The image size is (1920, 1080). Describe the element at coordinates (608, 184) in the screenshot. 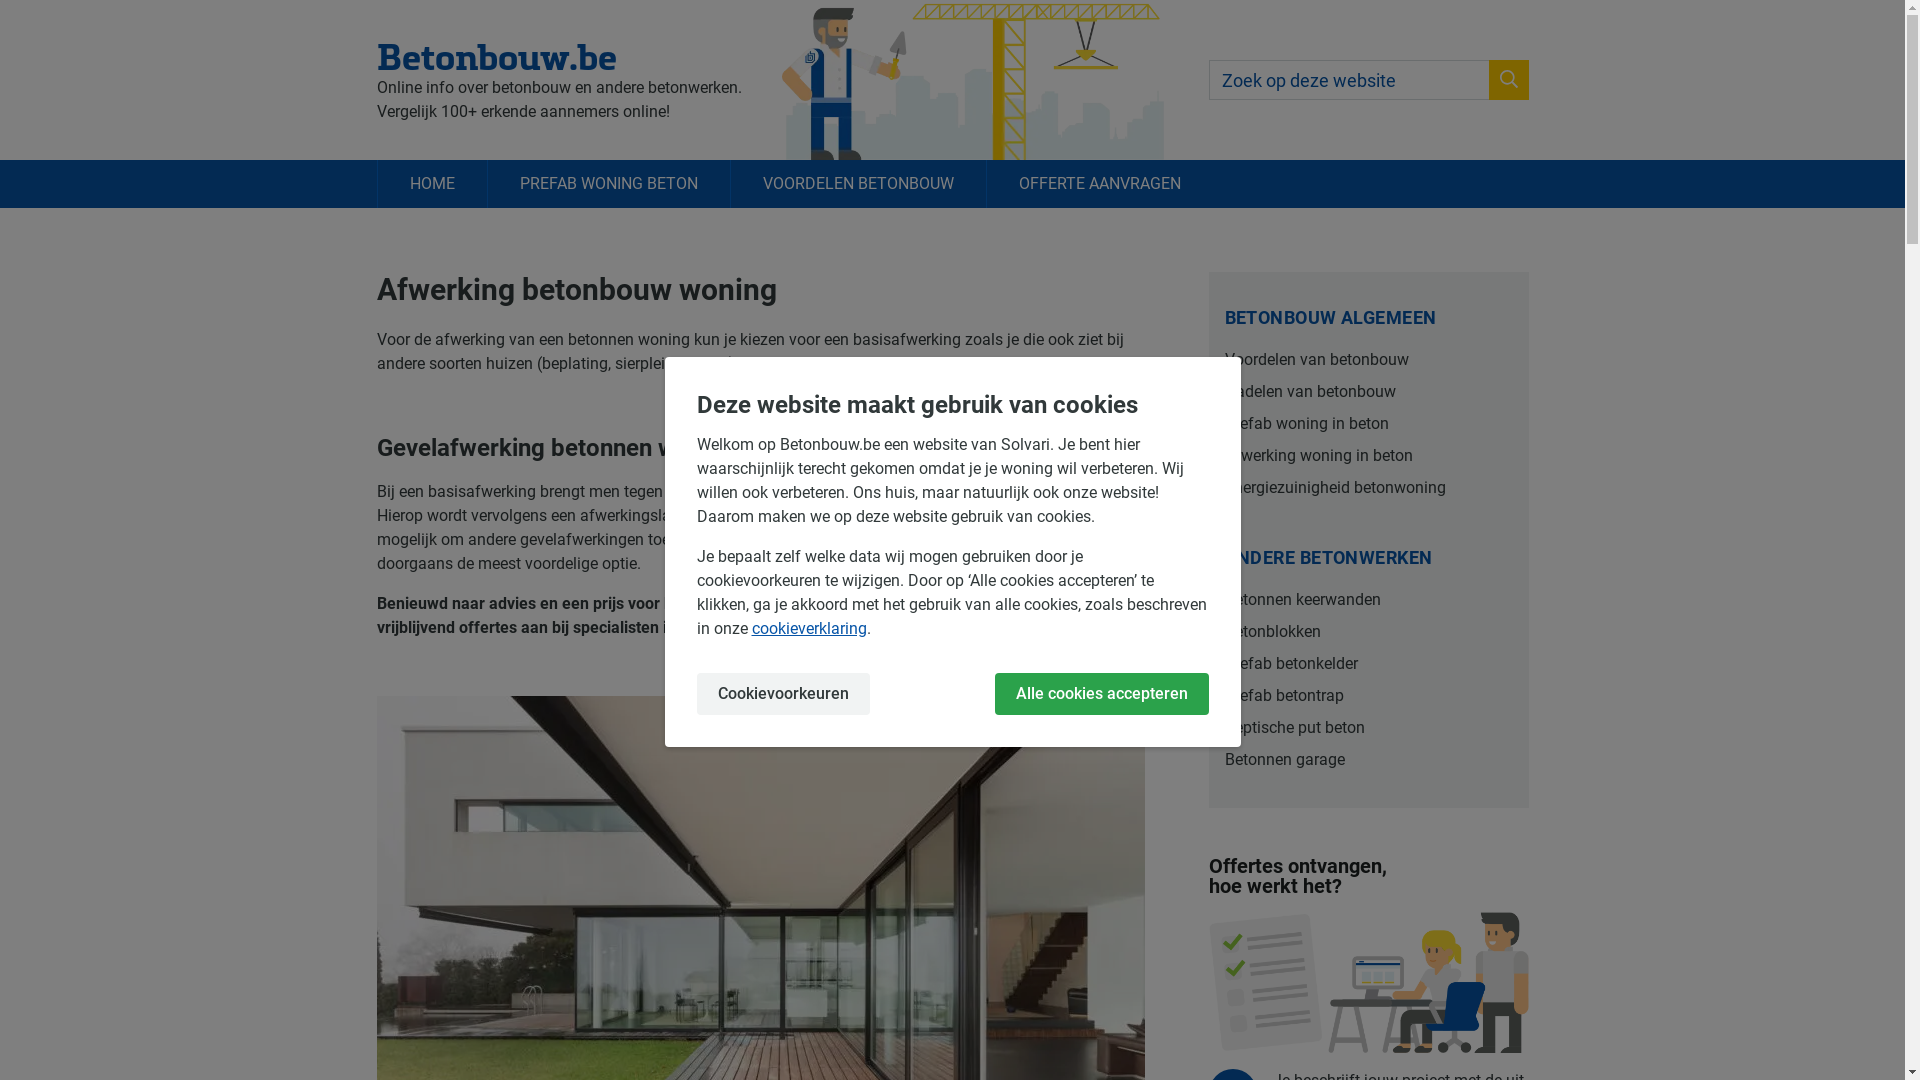

I see `PREFAB WONING BETON` at that location.